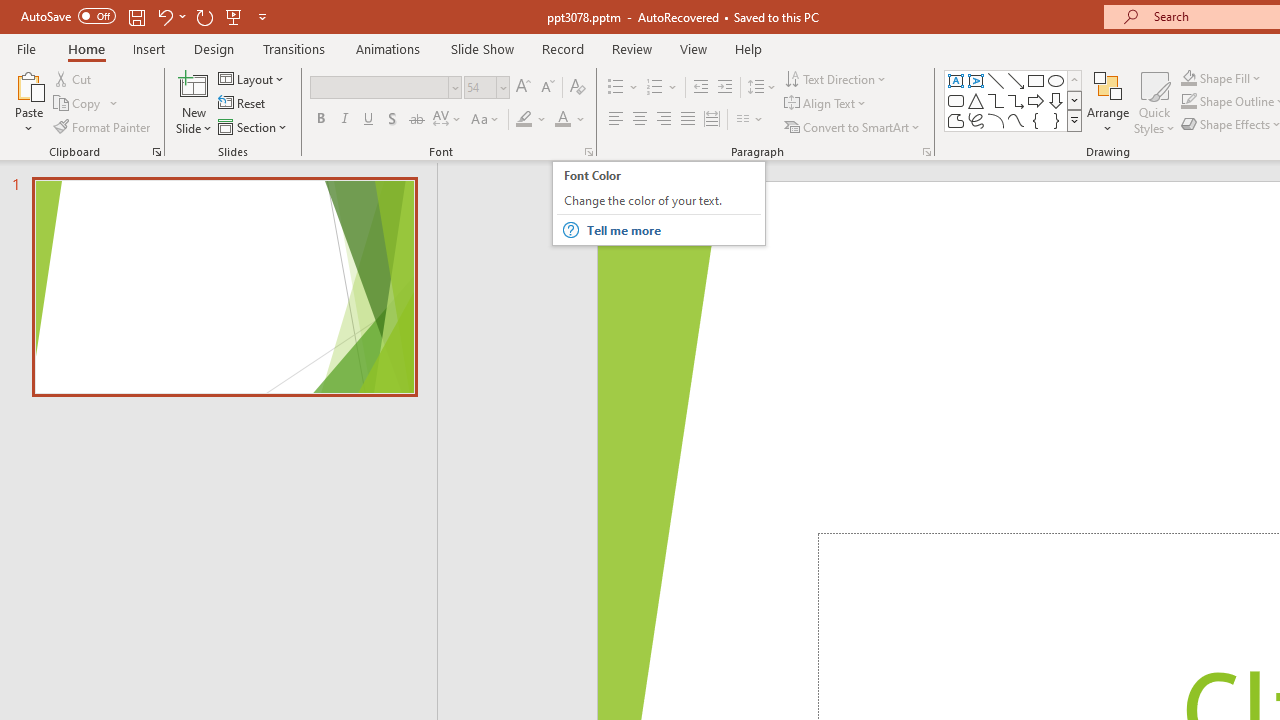  Describe the element at coordinates (448, 120) in the screenshot. I see `Character Spacing` at that location.